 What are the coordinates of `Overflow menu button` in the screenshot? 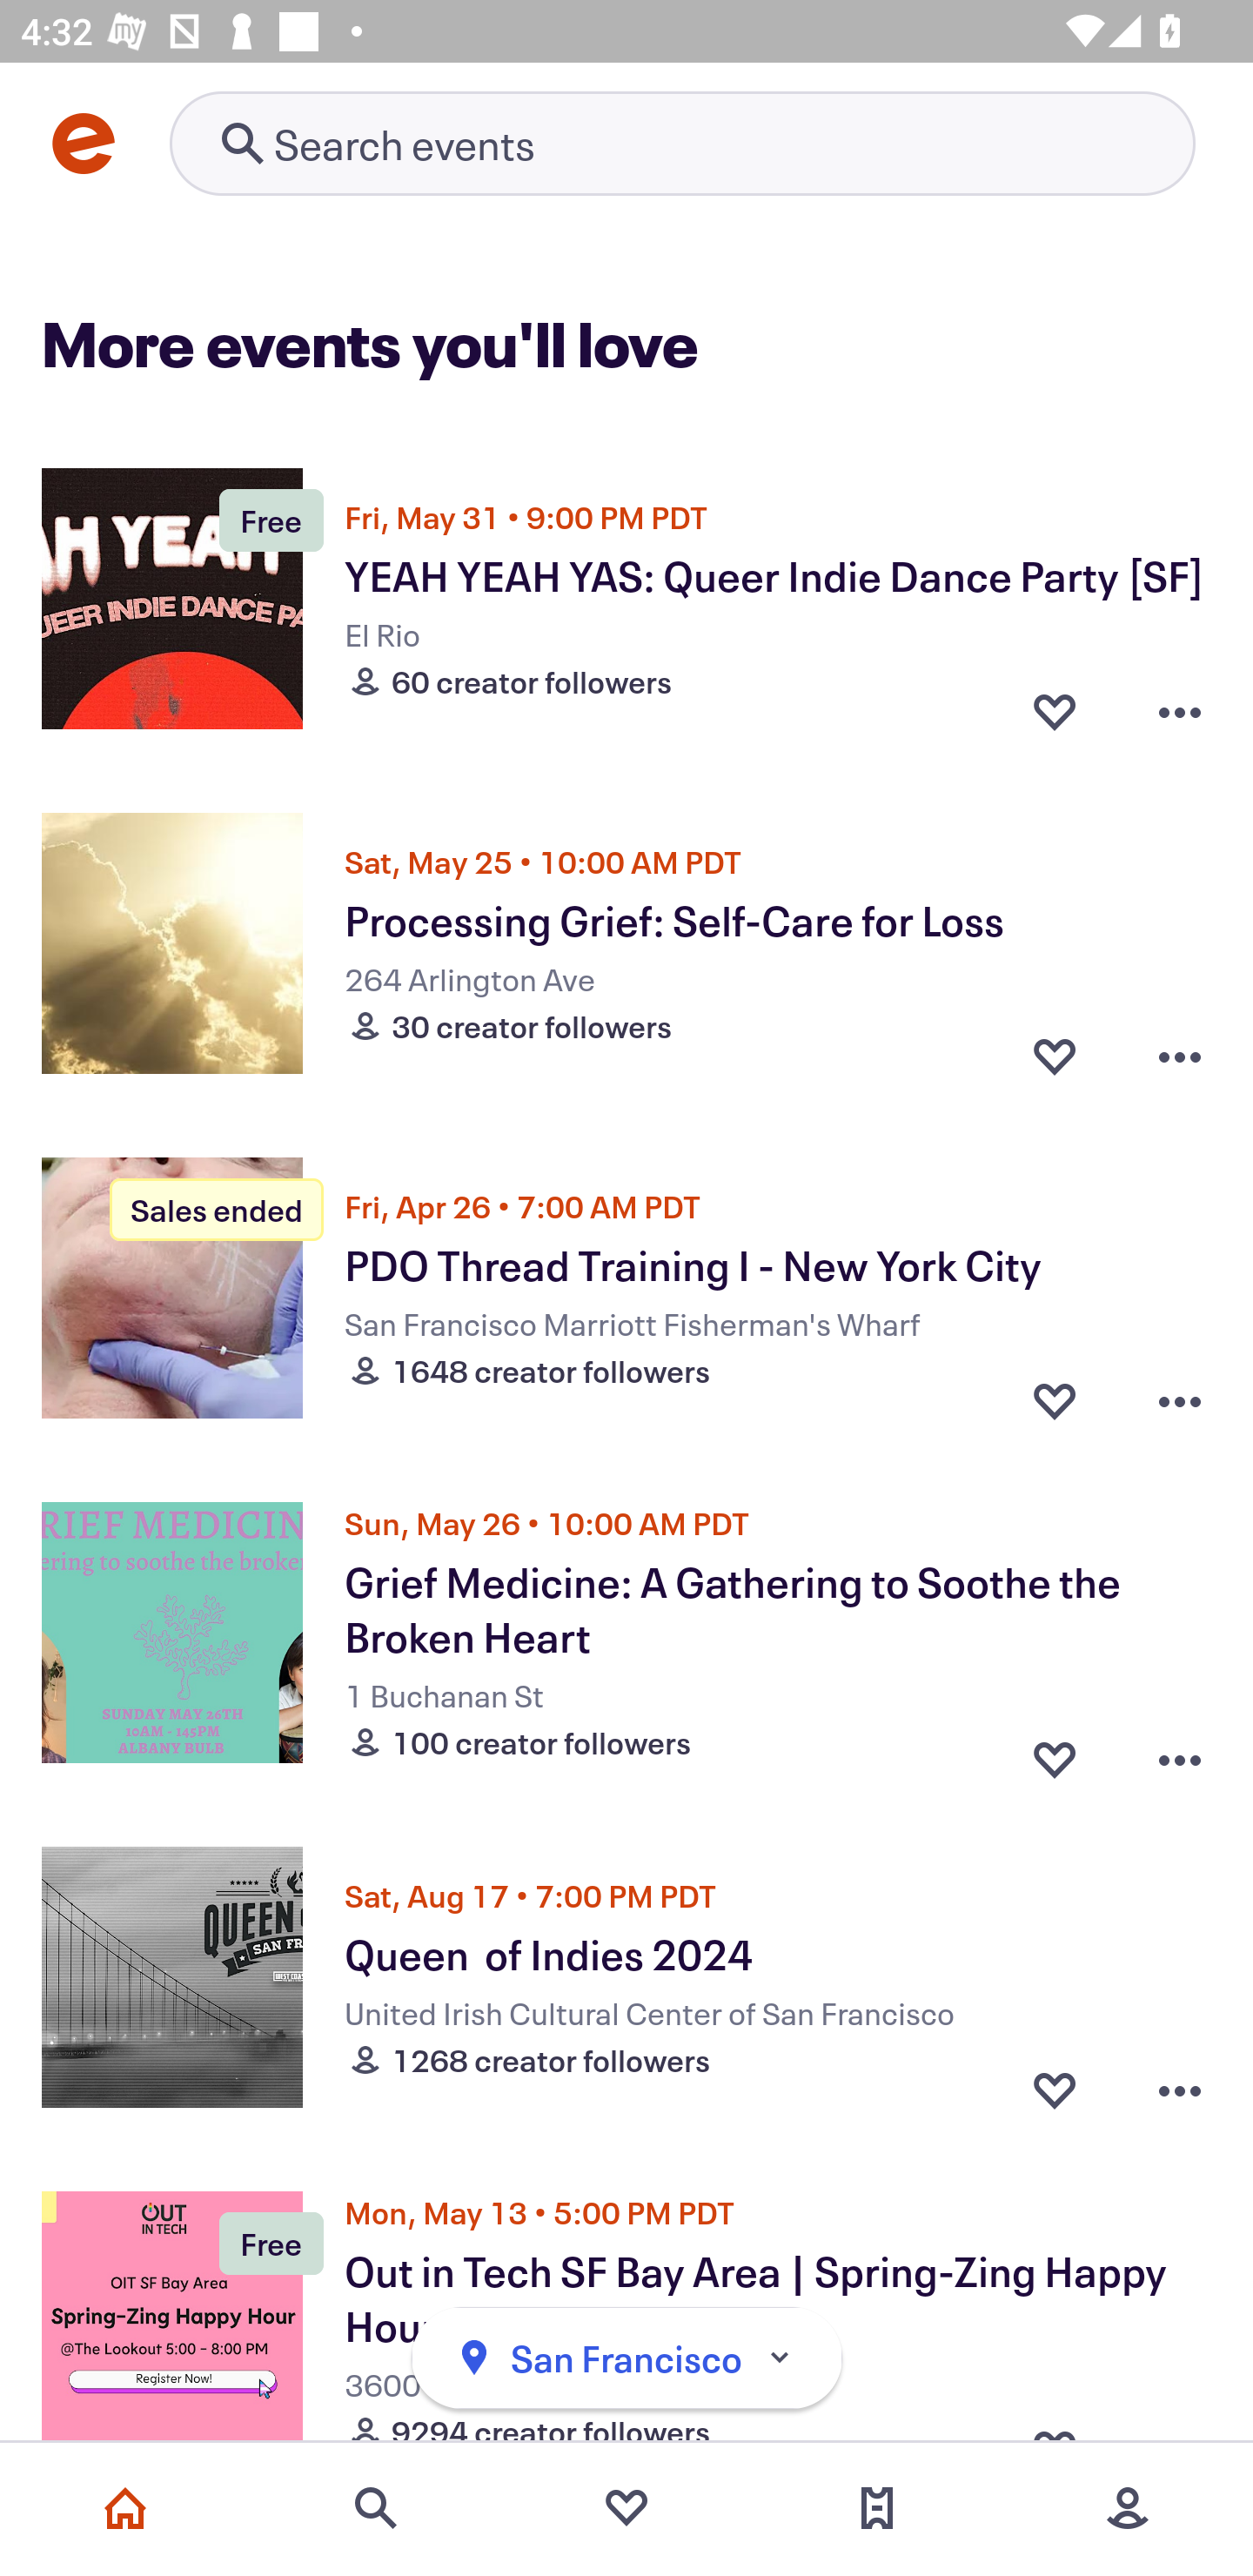 It's located at (1180, 709).